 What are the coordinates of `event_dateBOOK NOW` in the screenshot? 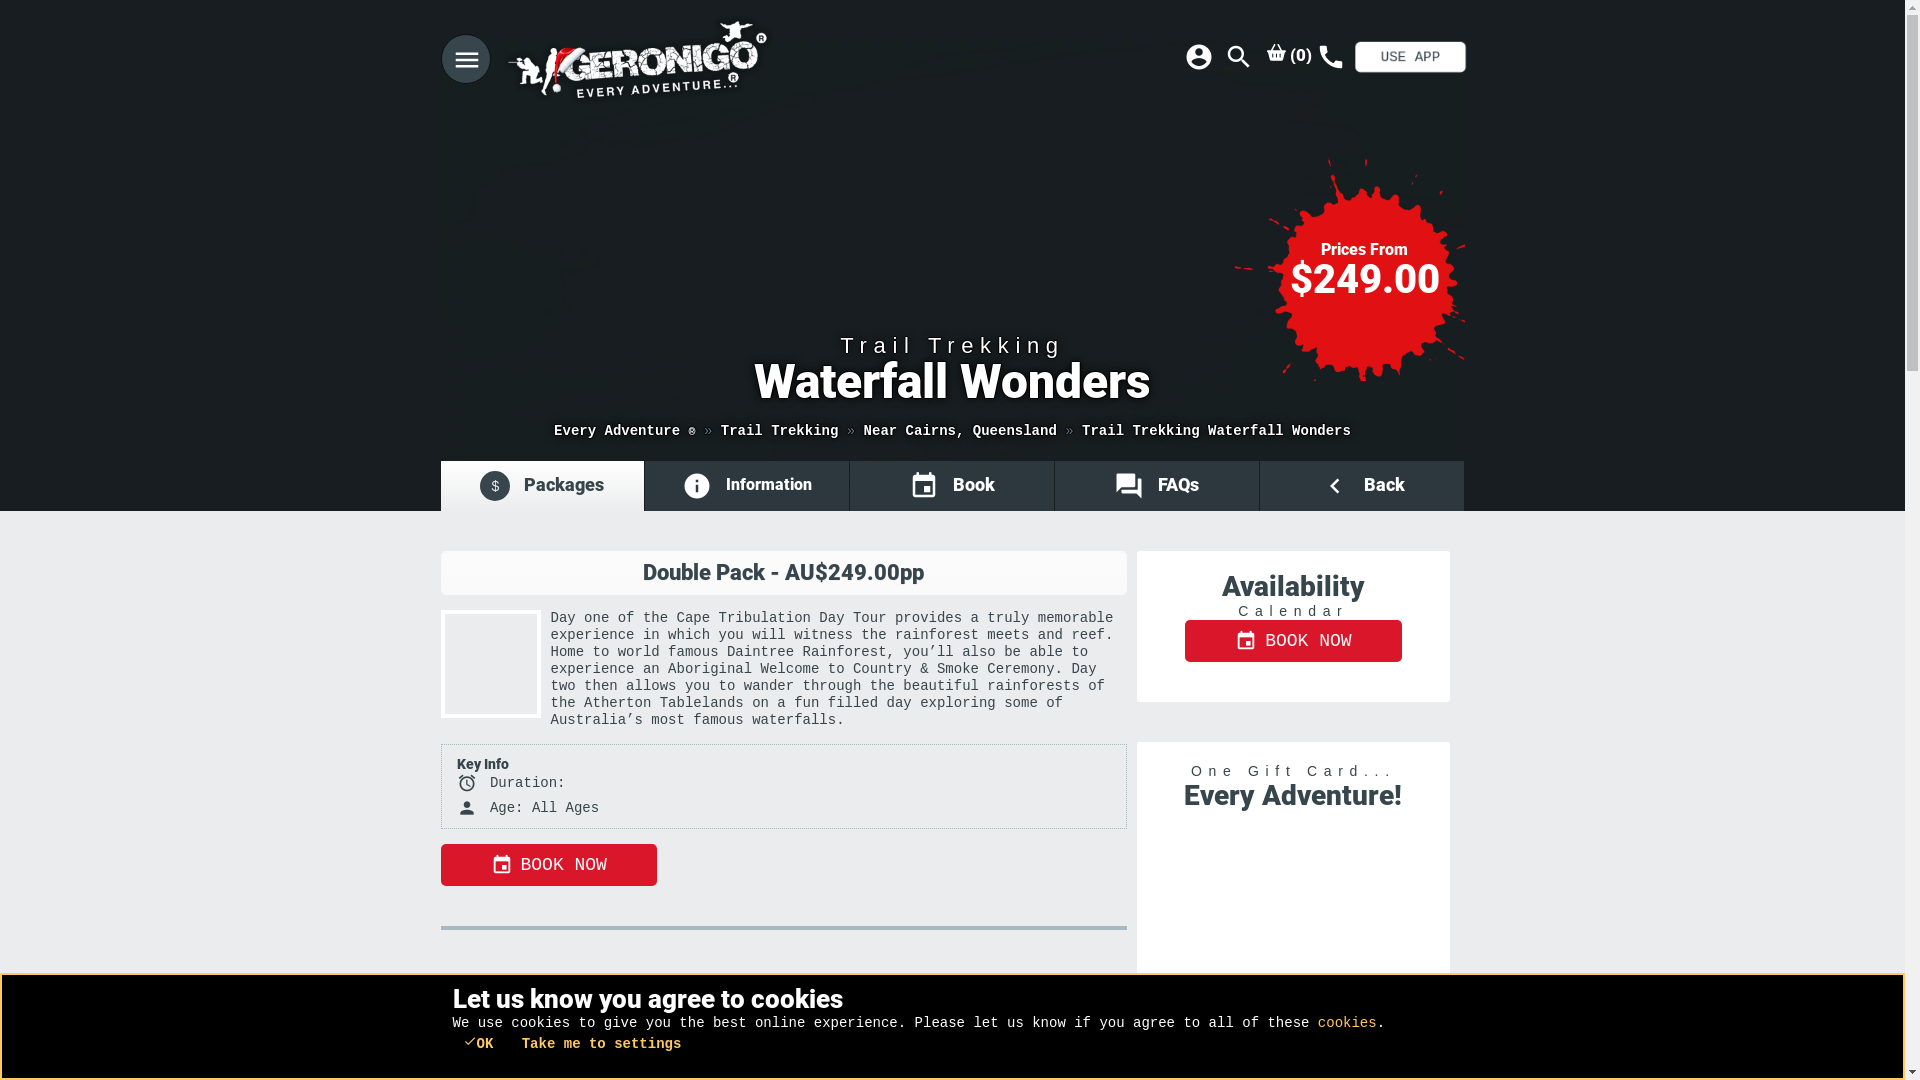 It's located at (1293, 641).